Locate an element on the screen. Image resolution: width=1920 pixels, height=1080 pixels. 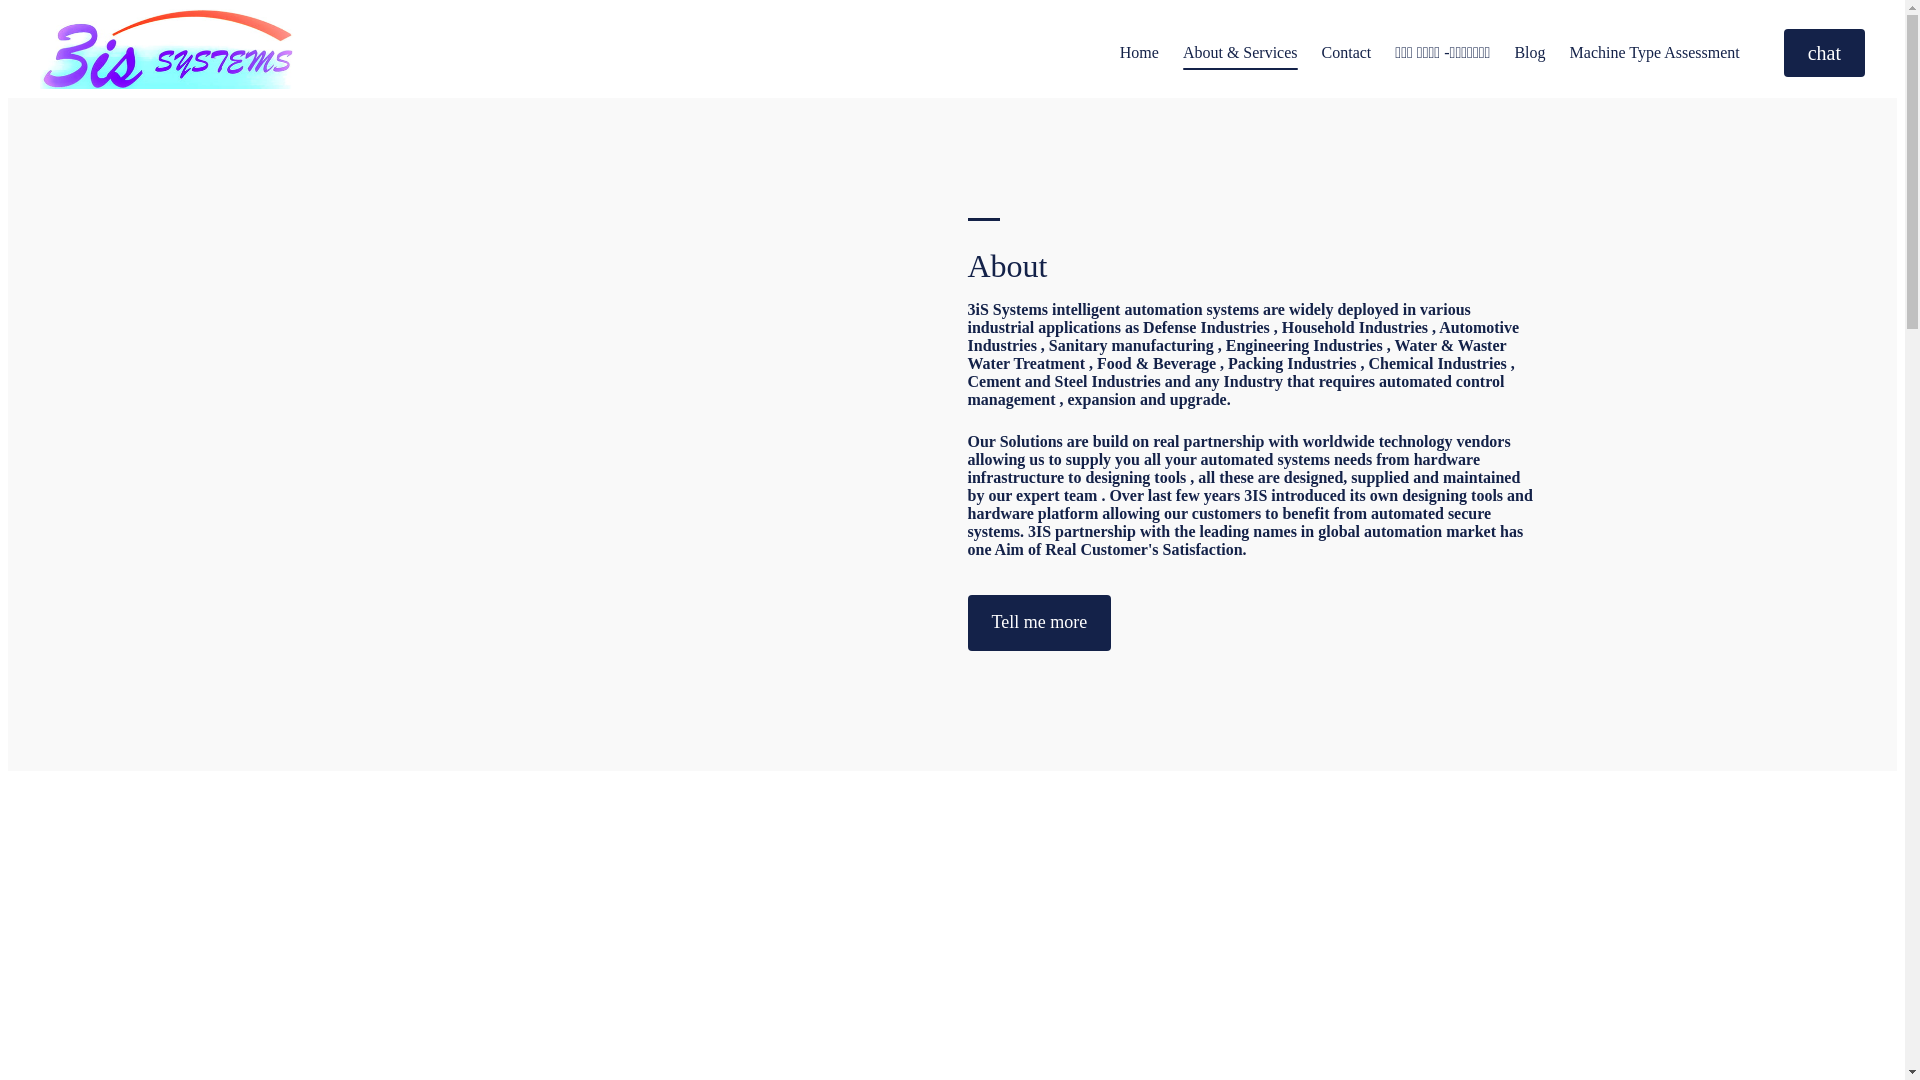
chat is located at coordinates (1824, 53).